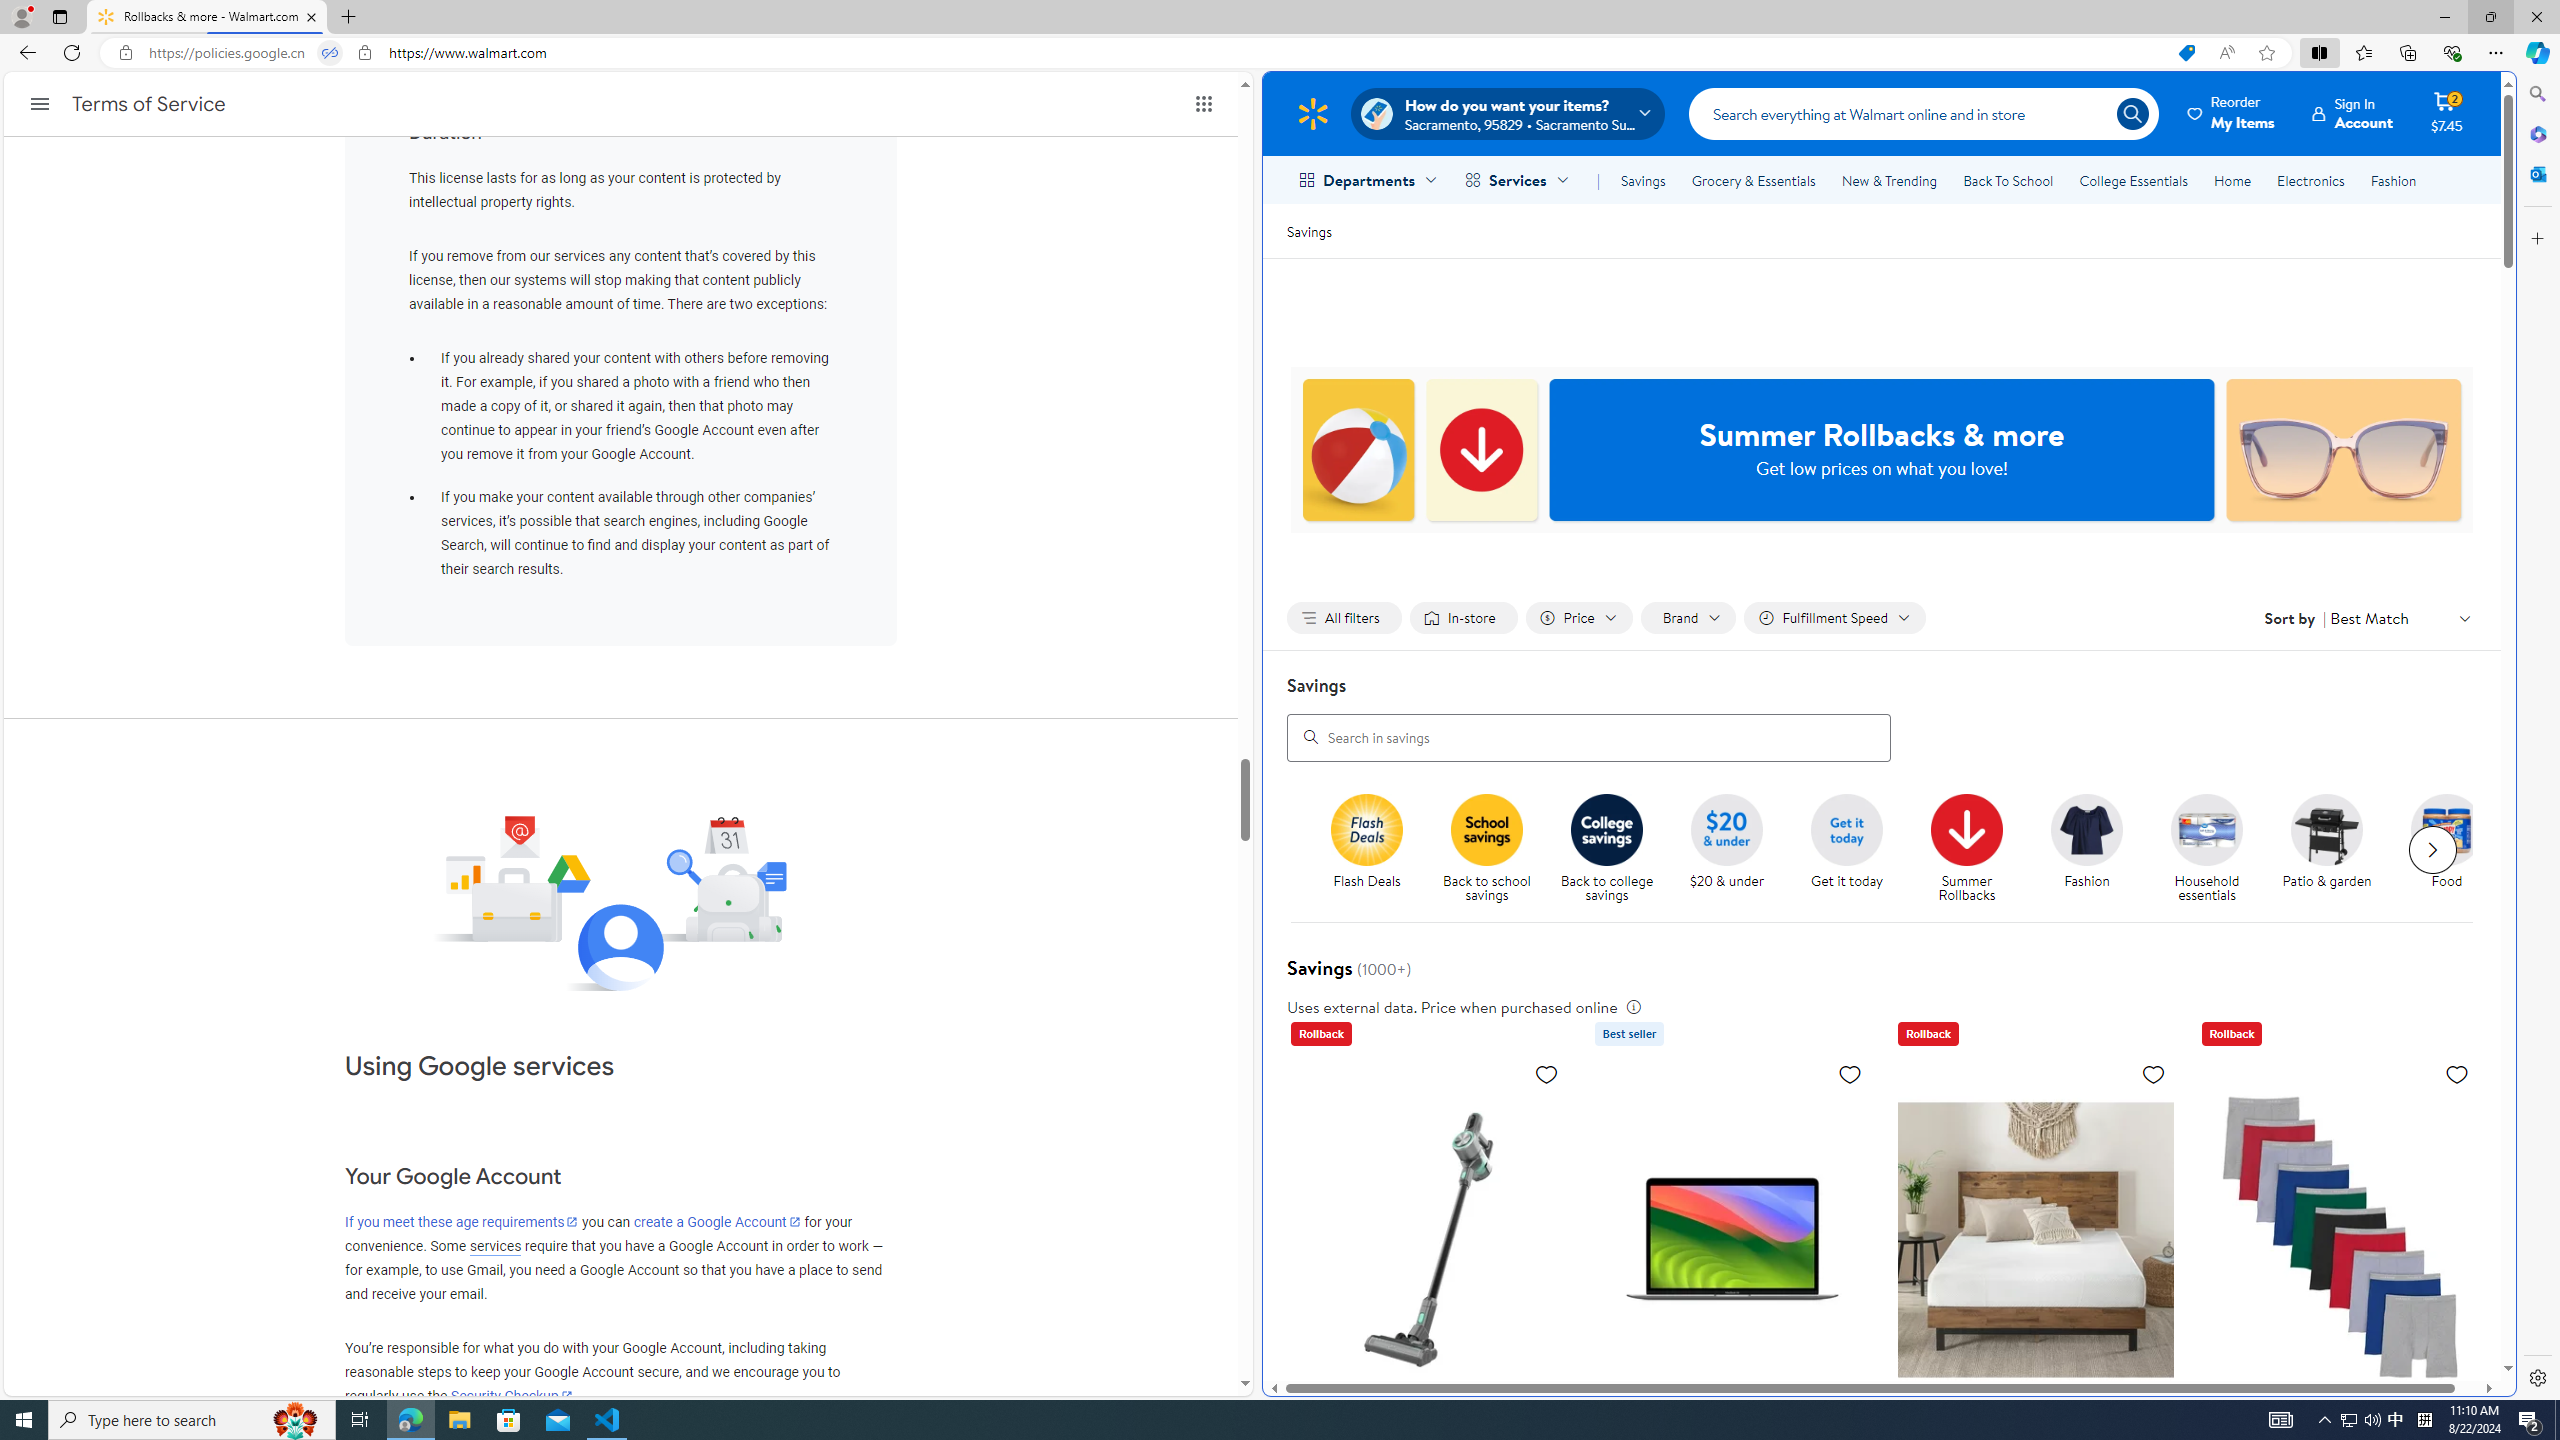 Image resolution: width=2560 pixels, height=1440 pixels. Describe the element at coordinates (1642, 180) in the screenshot. I see `Savings` at that location.